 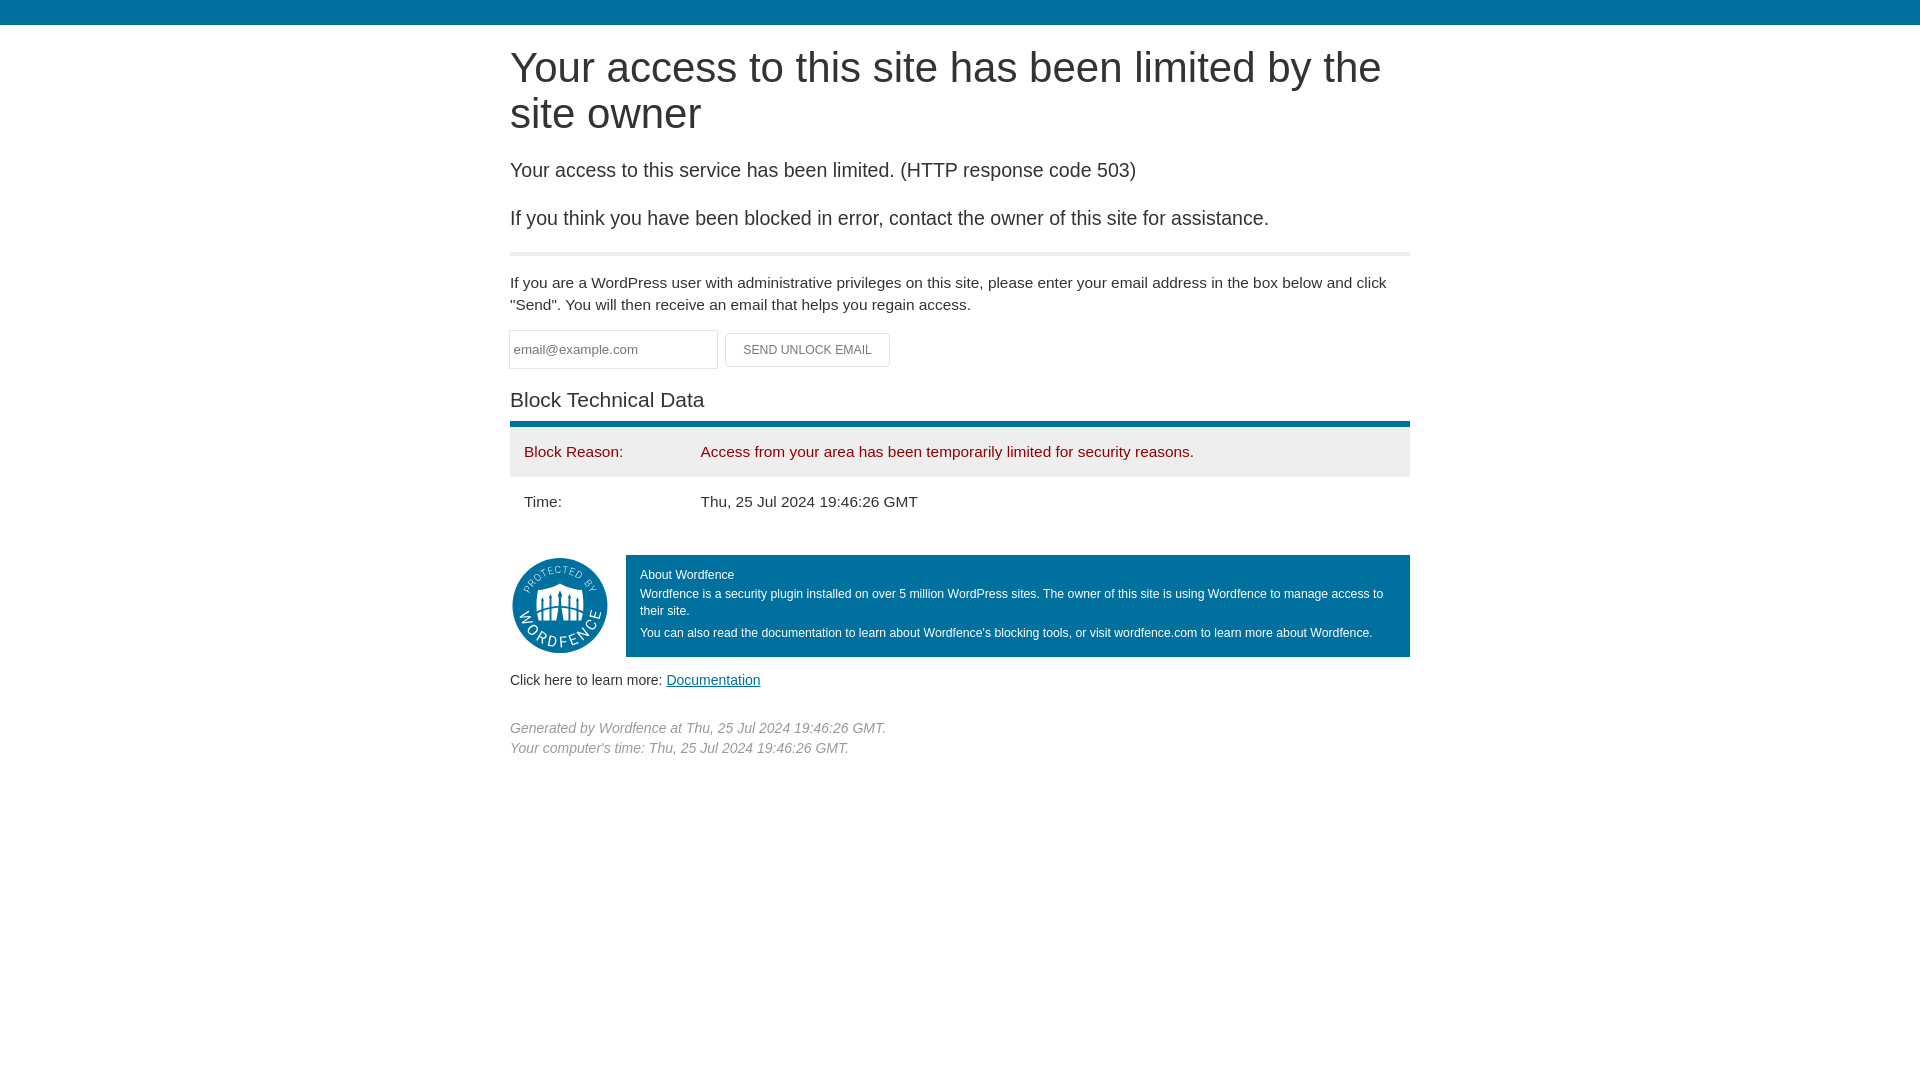 What do you see at coordinates (808, 350) in the screenshot?
I see `Send Unlock Email` at bounding box center [808, 350].